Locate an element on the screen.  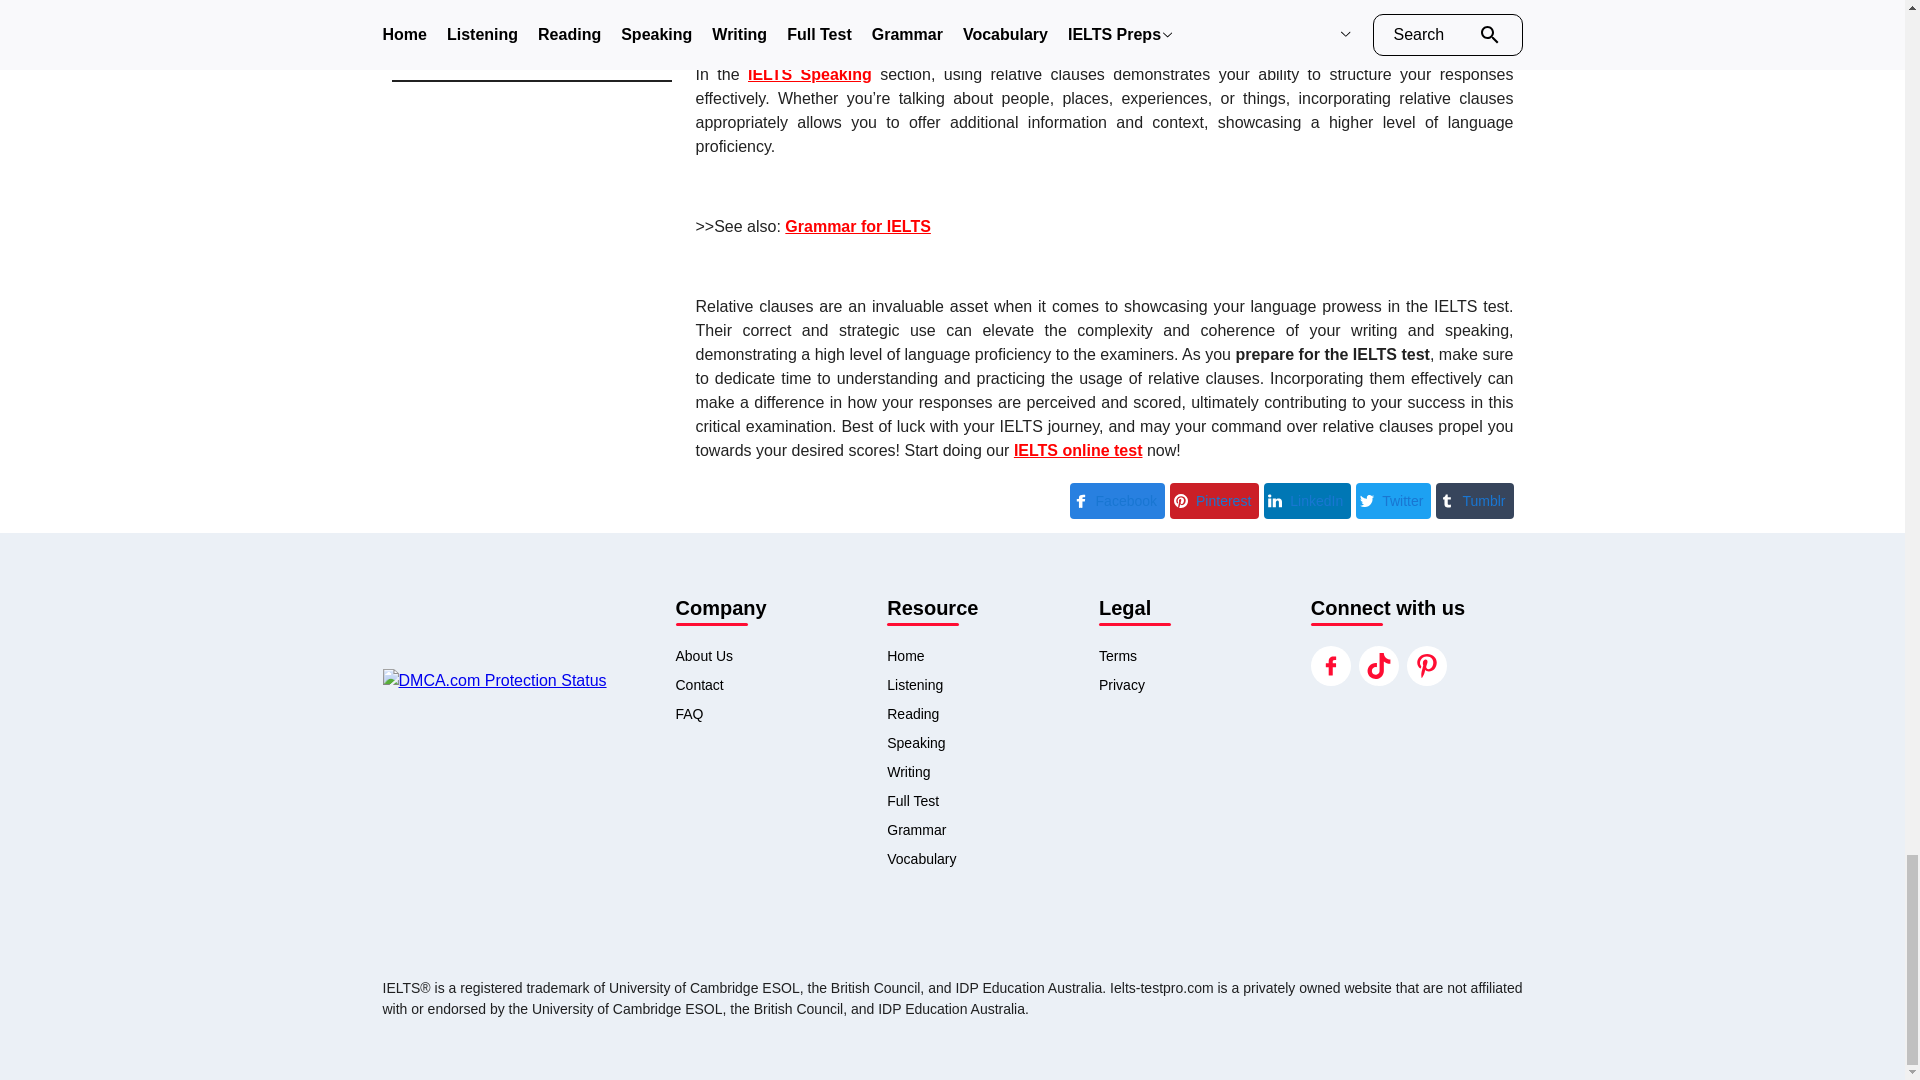
About Us is located at coordinates (781, 656).